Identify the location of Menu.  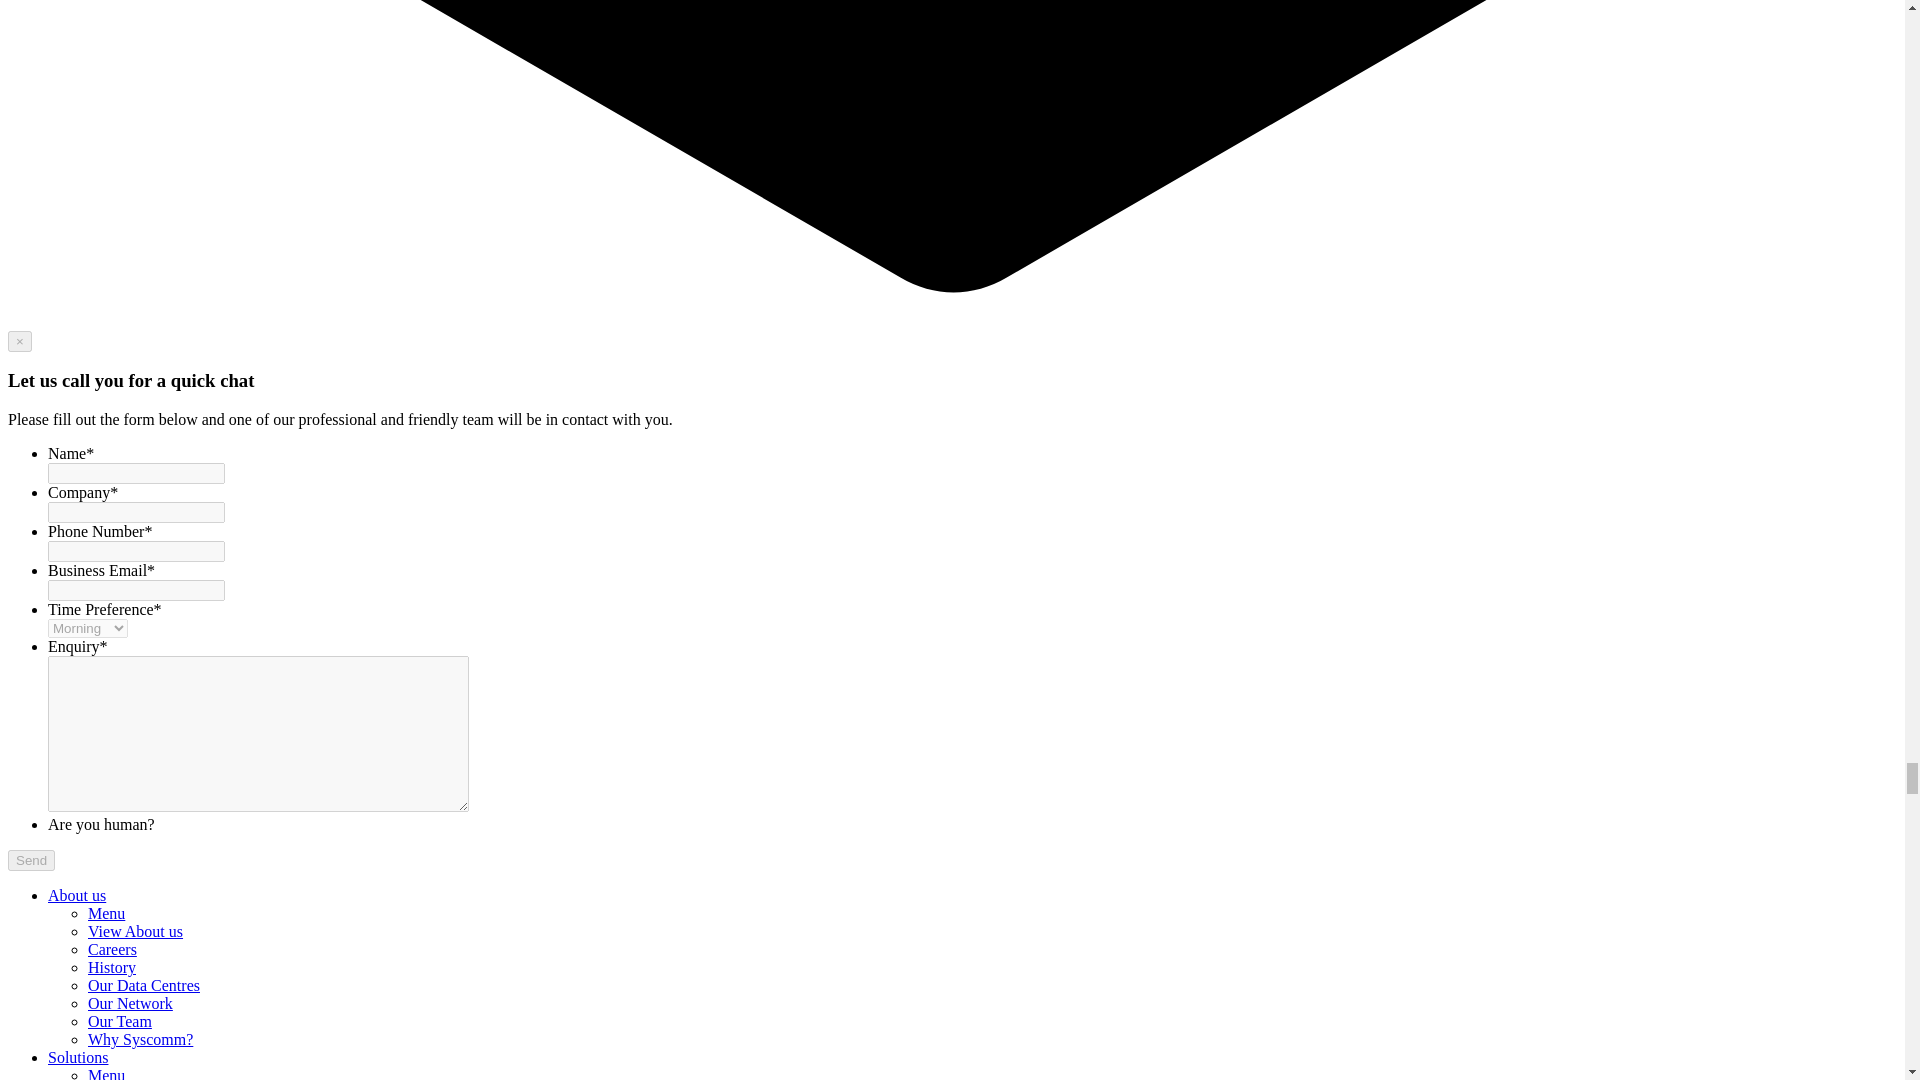
(106, 914).